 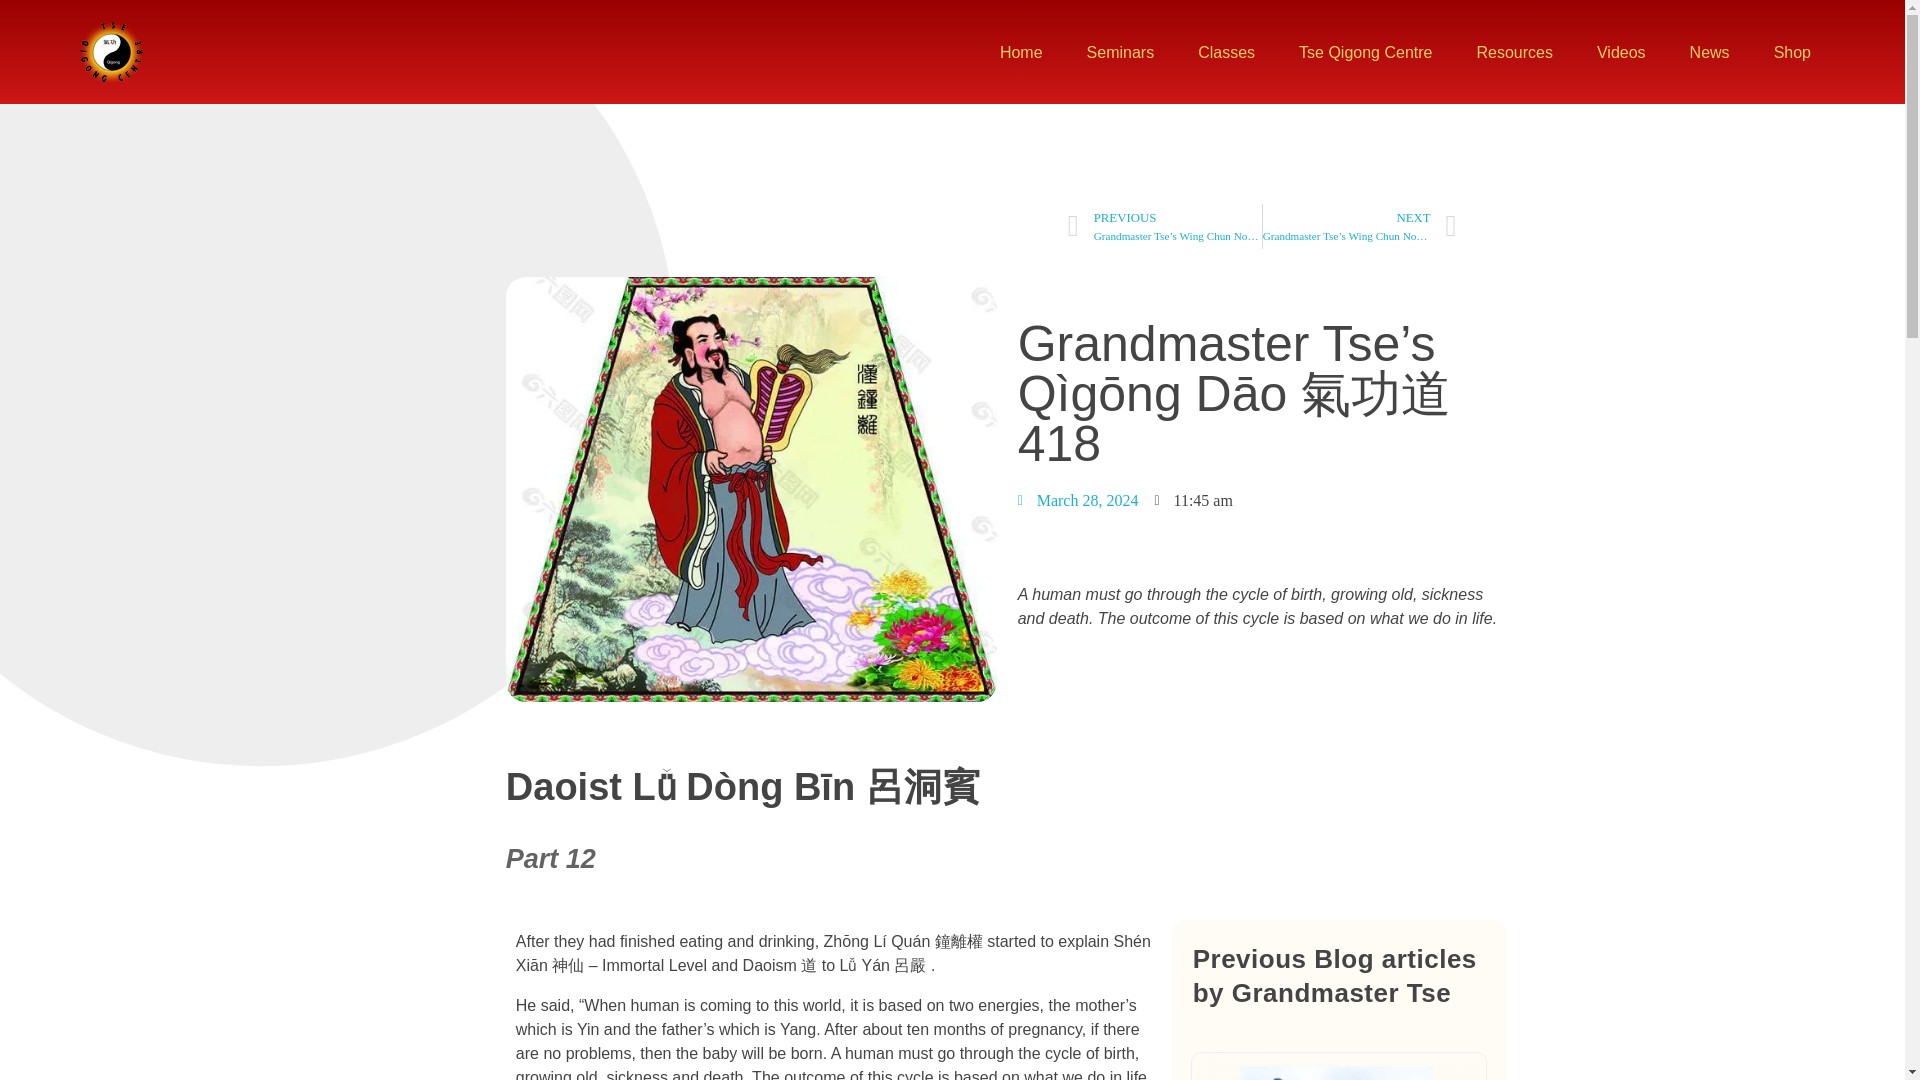 What do you see at coordinates (184, 84) in the screenshot?
I see `Tse Qigong Centre` at bounding box center [184, 84].